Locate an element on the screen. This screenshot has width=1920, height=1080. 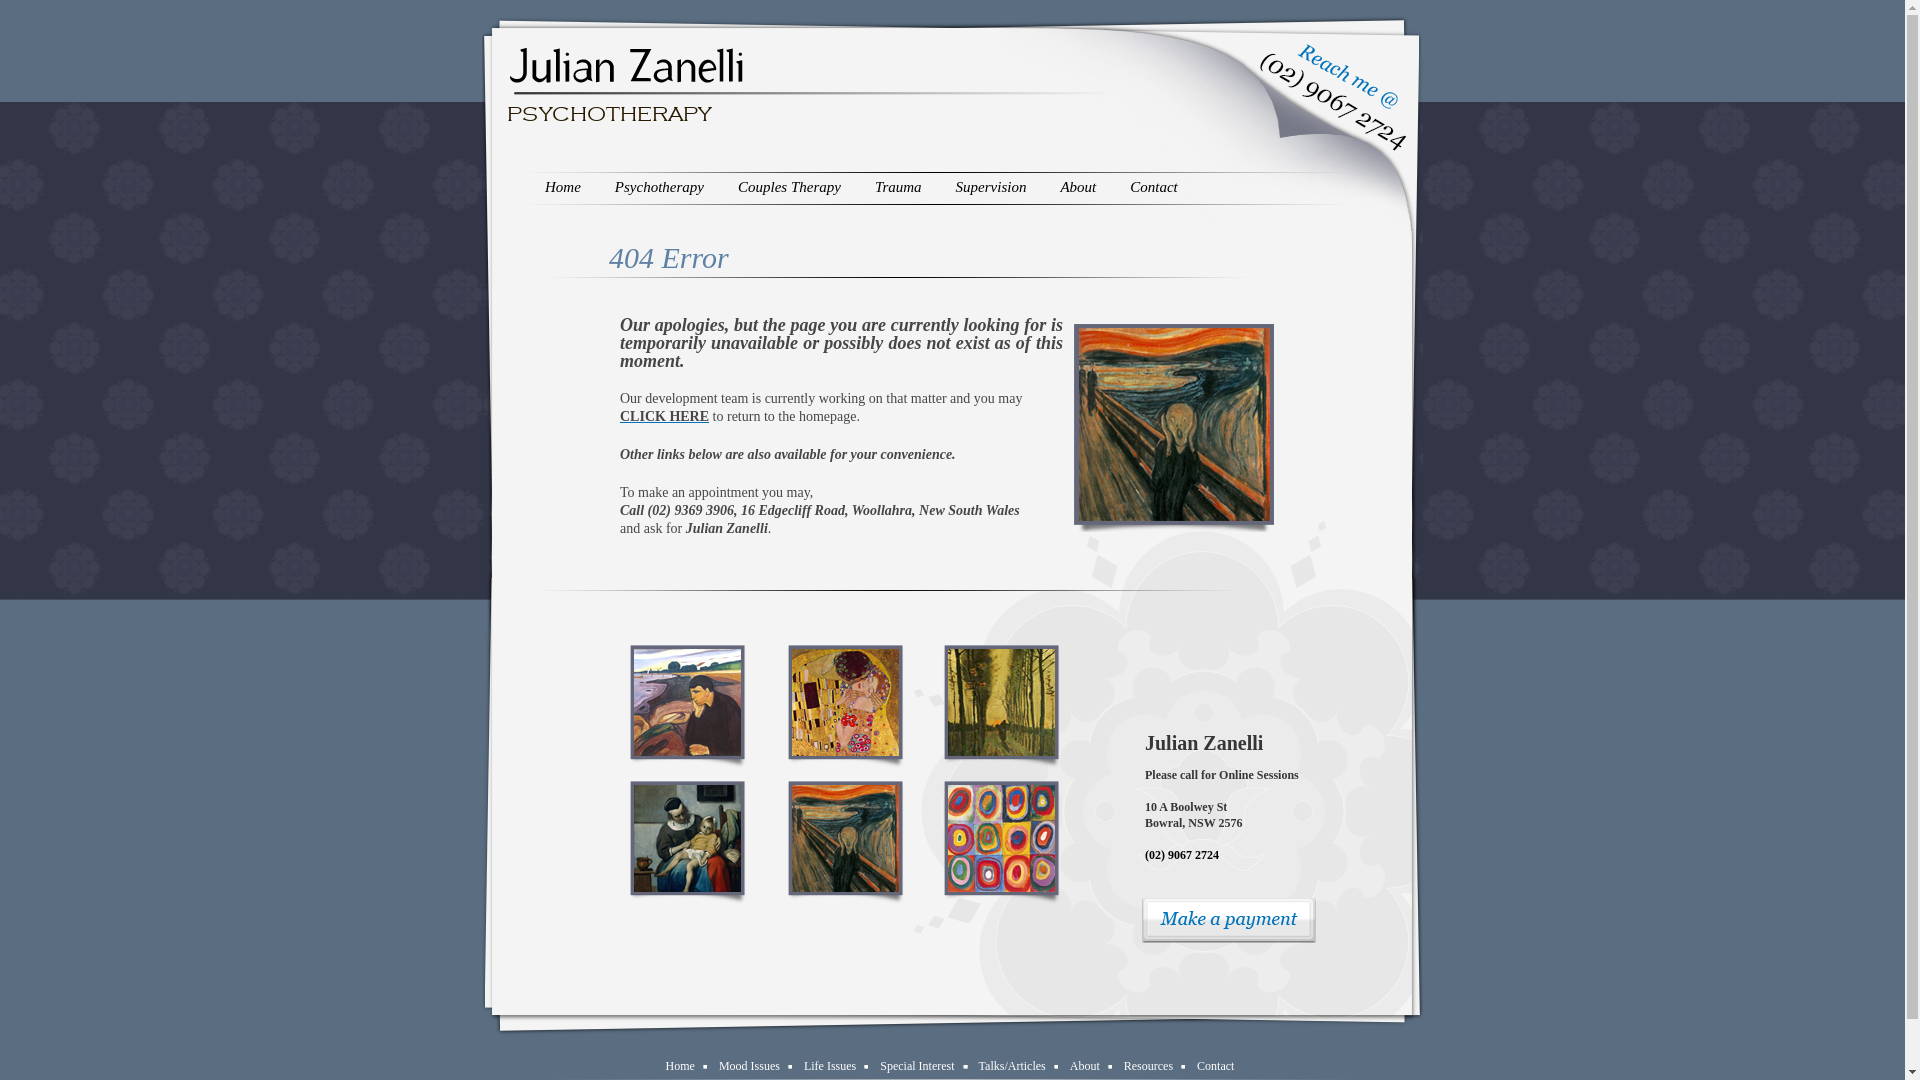
About is located at coordinates (1085, 1066).